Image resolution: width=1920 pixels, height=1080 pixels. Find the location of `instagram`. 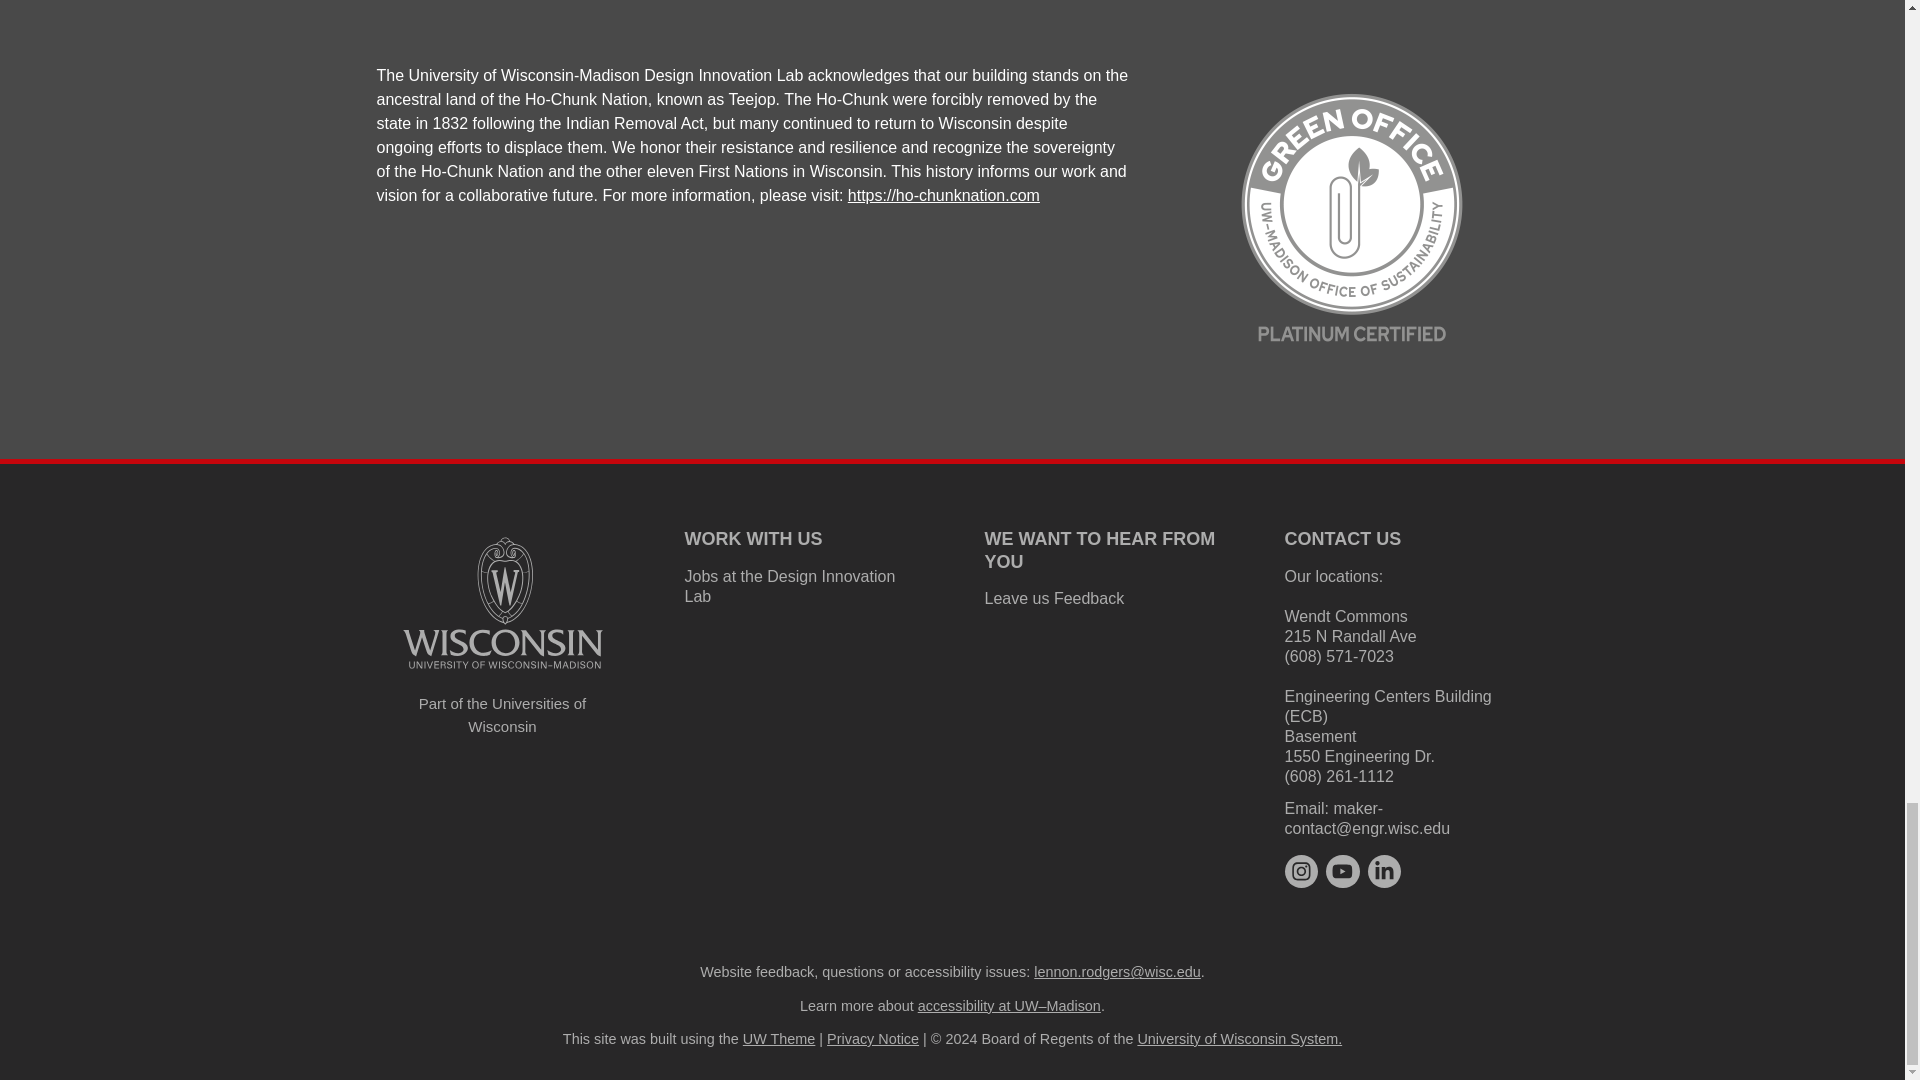

instagram is located at coordinates (1300, 870).